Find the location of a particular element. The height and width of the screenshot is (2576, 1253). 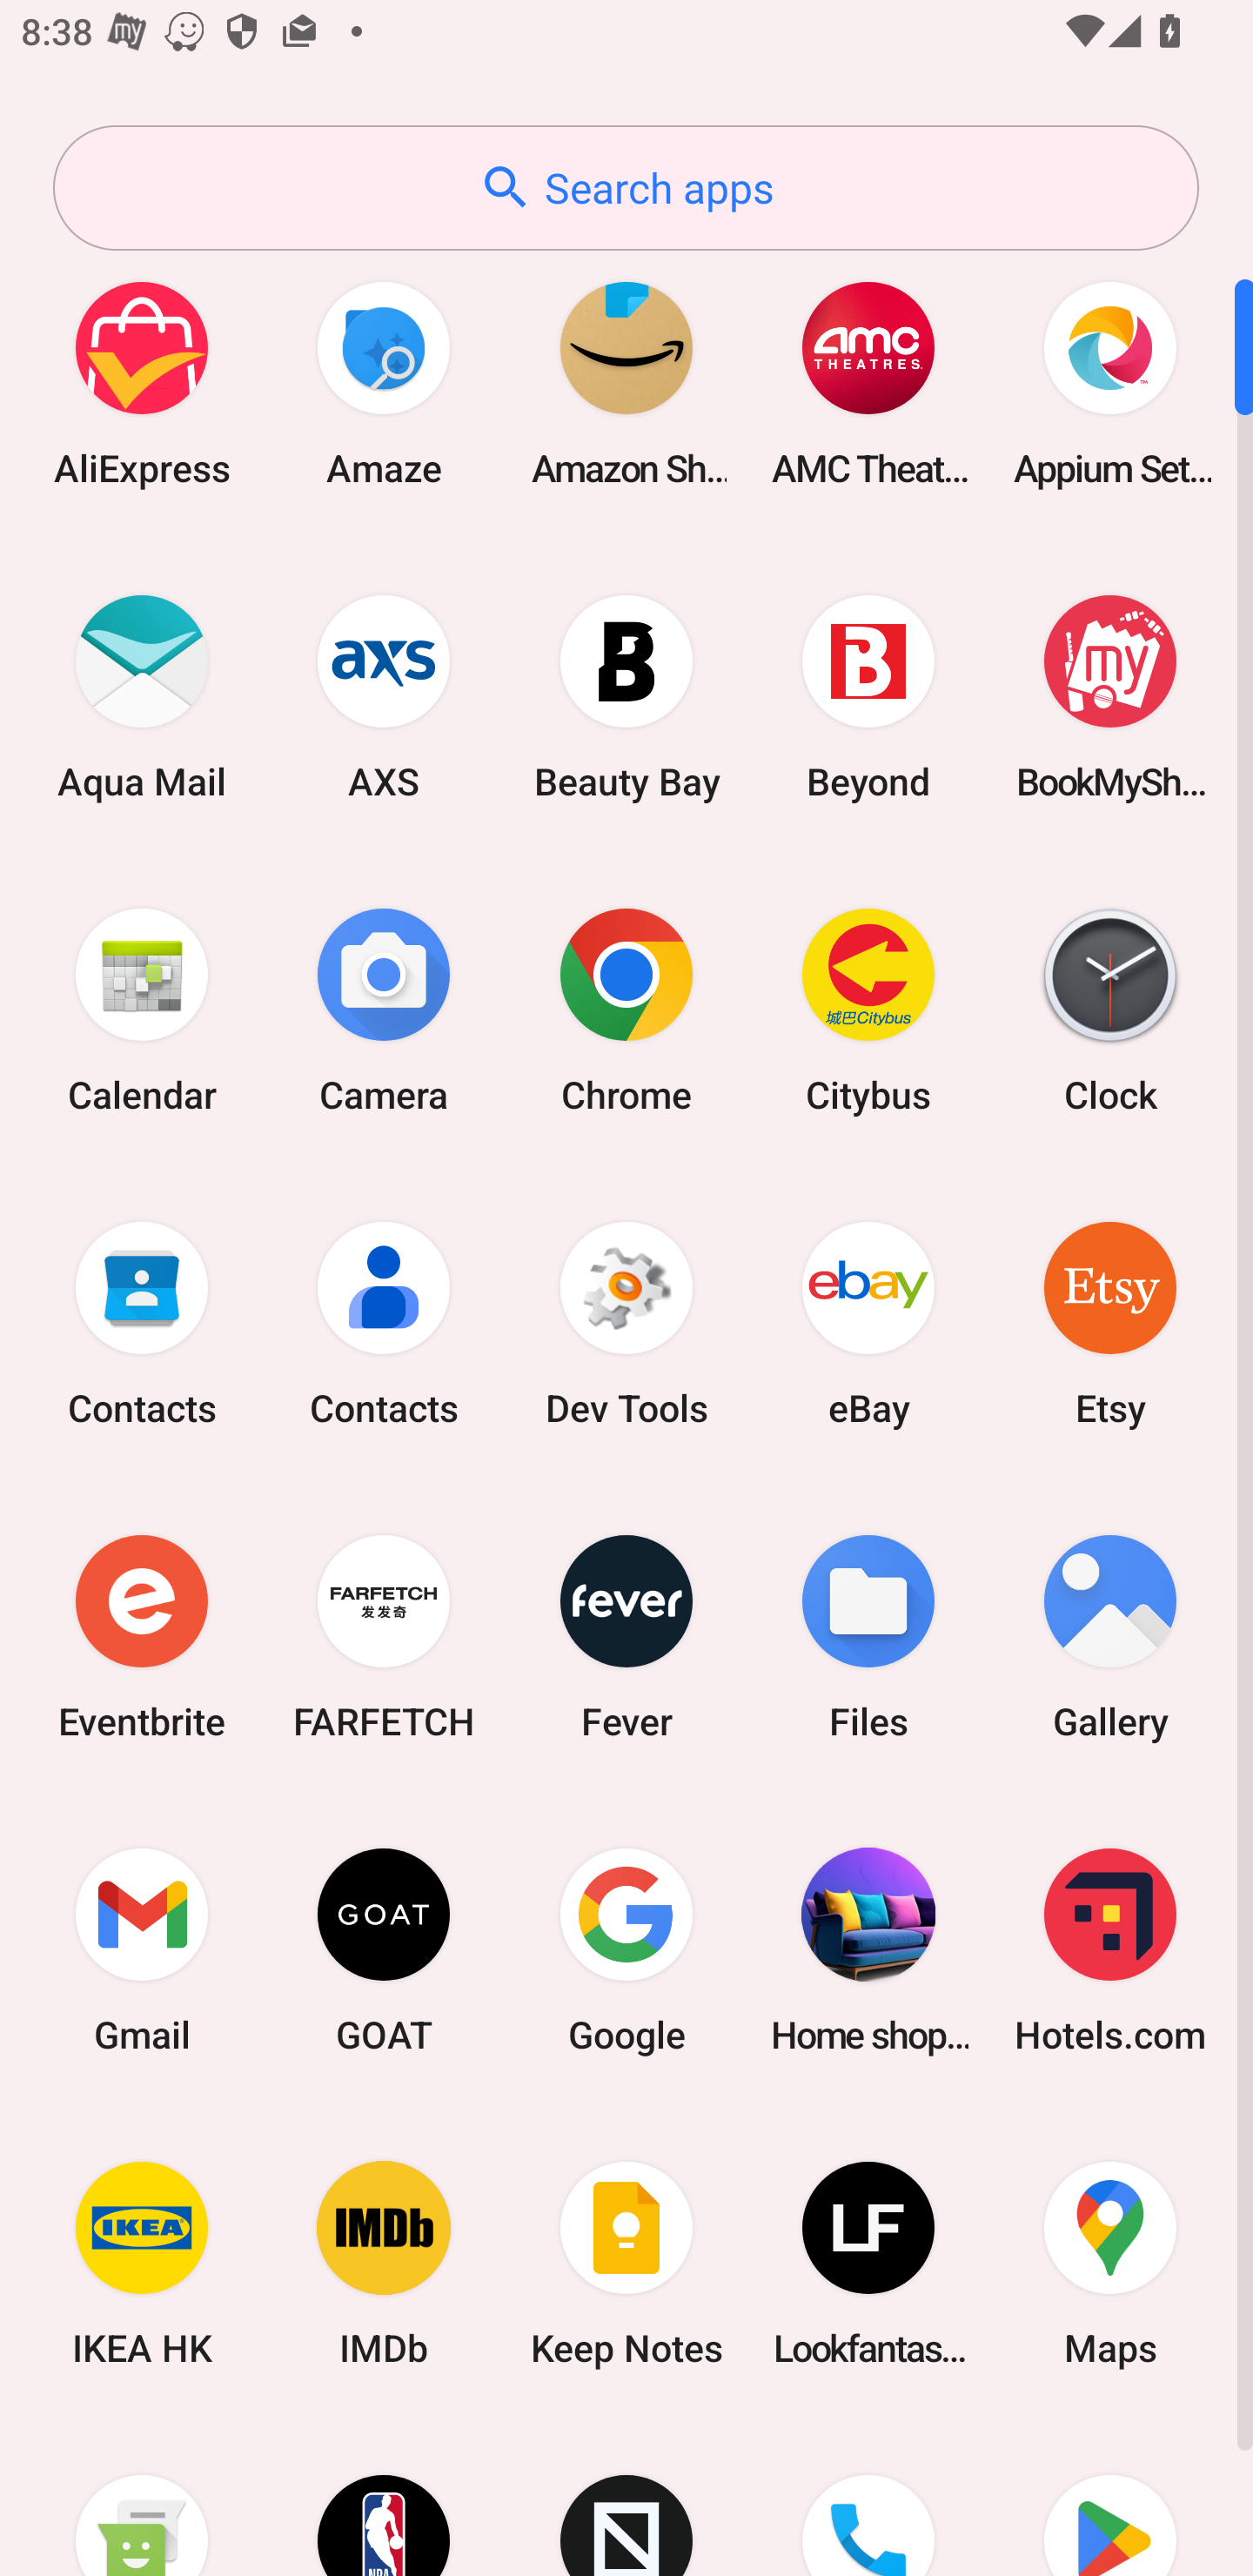

AXS is located at coordinates (384, 696).